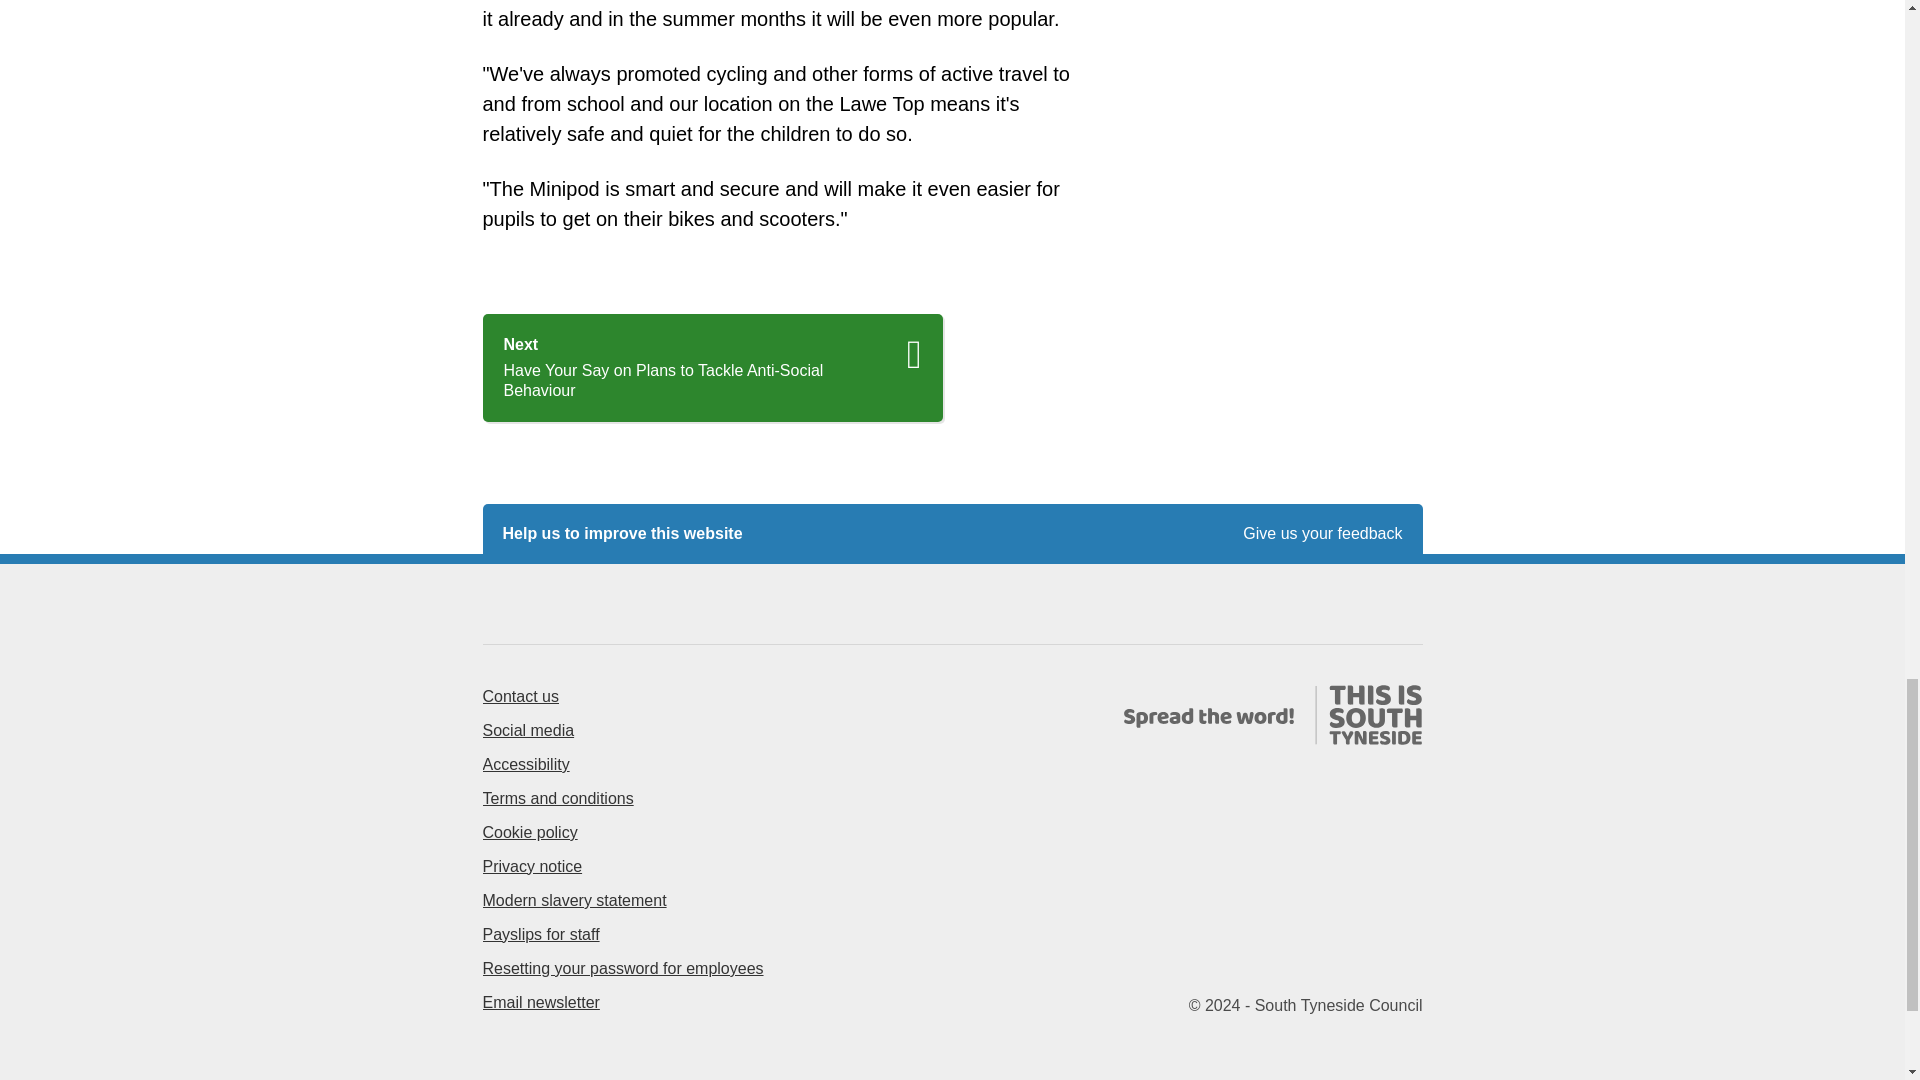 Image resolution: width=1920 pixels, height=1080 pixels. Describe the element at coordinates (531, 866) in the screenshot. I see `Privacy notice` at that location.